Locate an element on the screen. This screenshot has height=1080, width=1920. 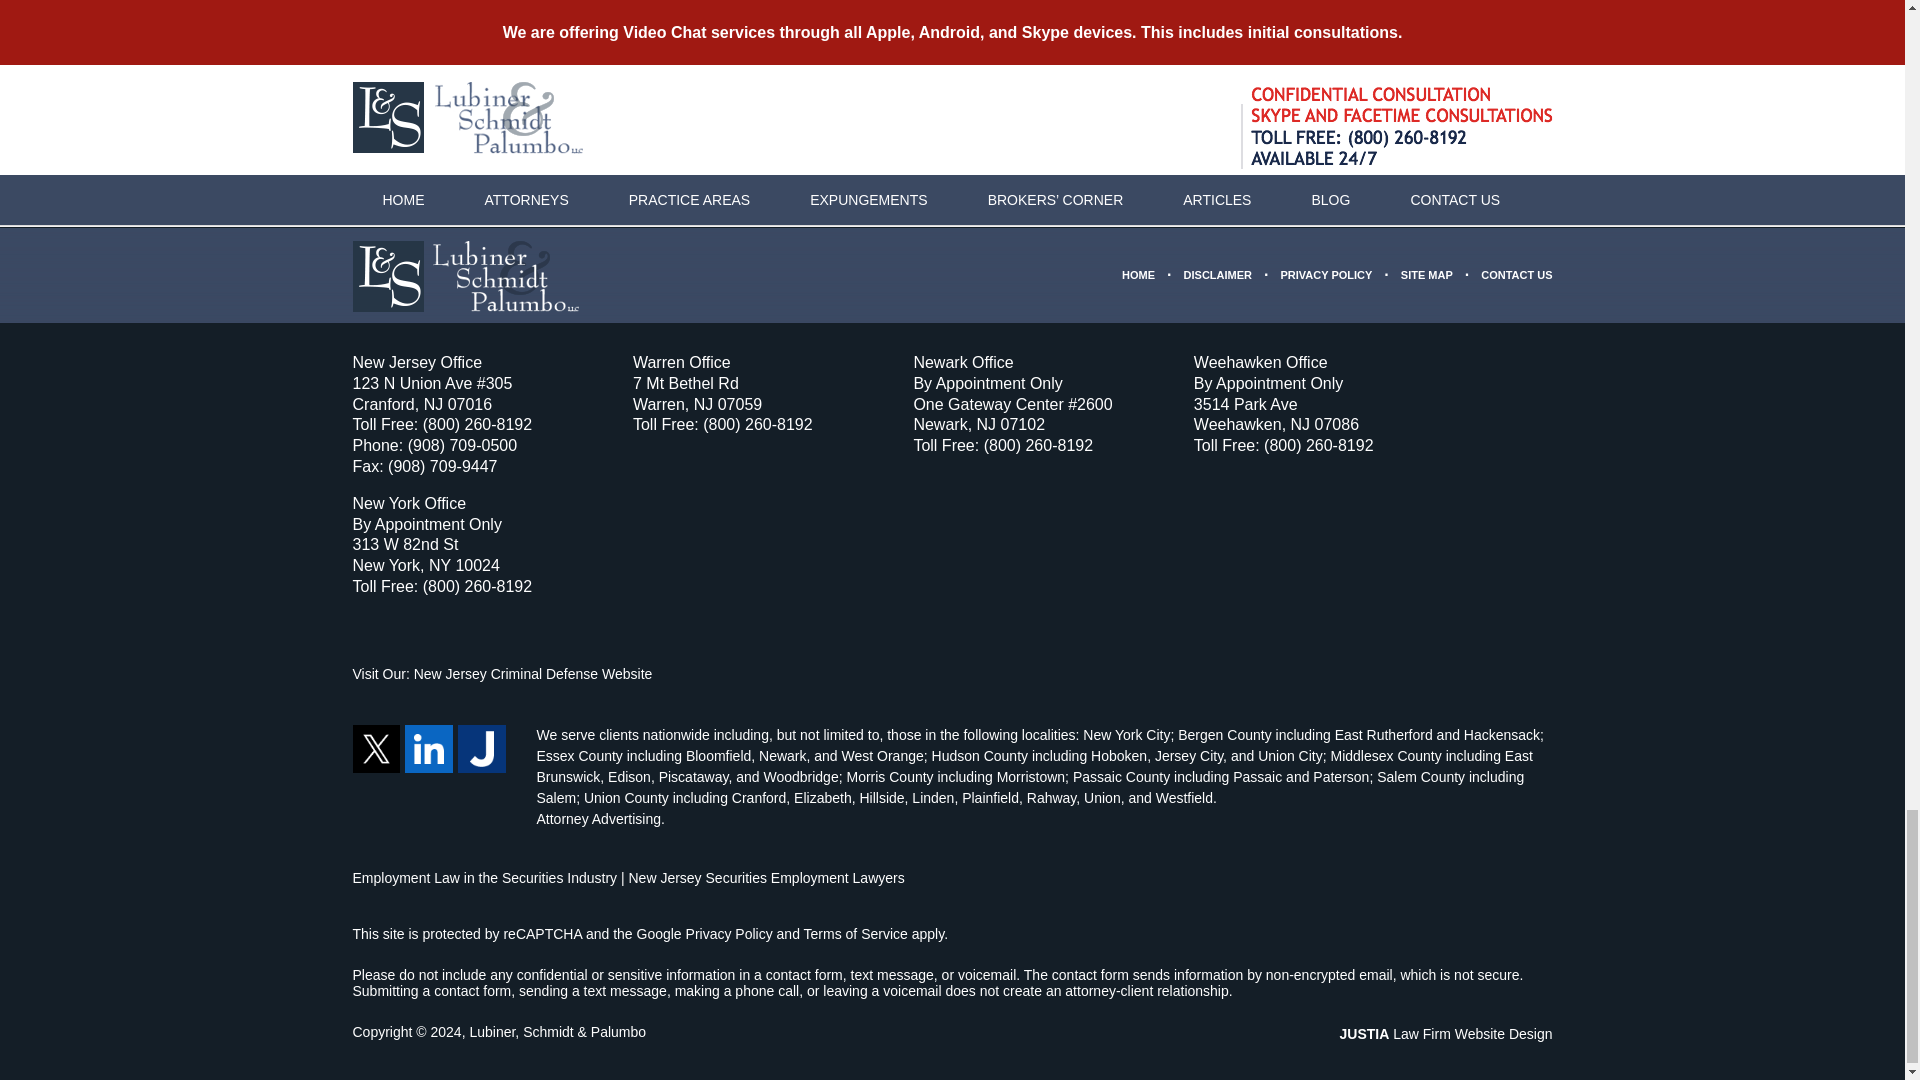
Twitter is located at coordinates (375, 748).